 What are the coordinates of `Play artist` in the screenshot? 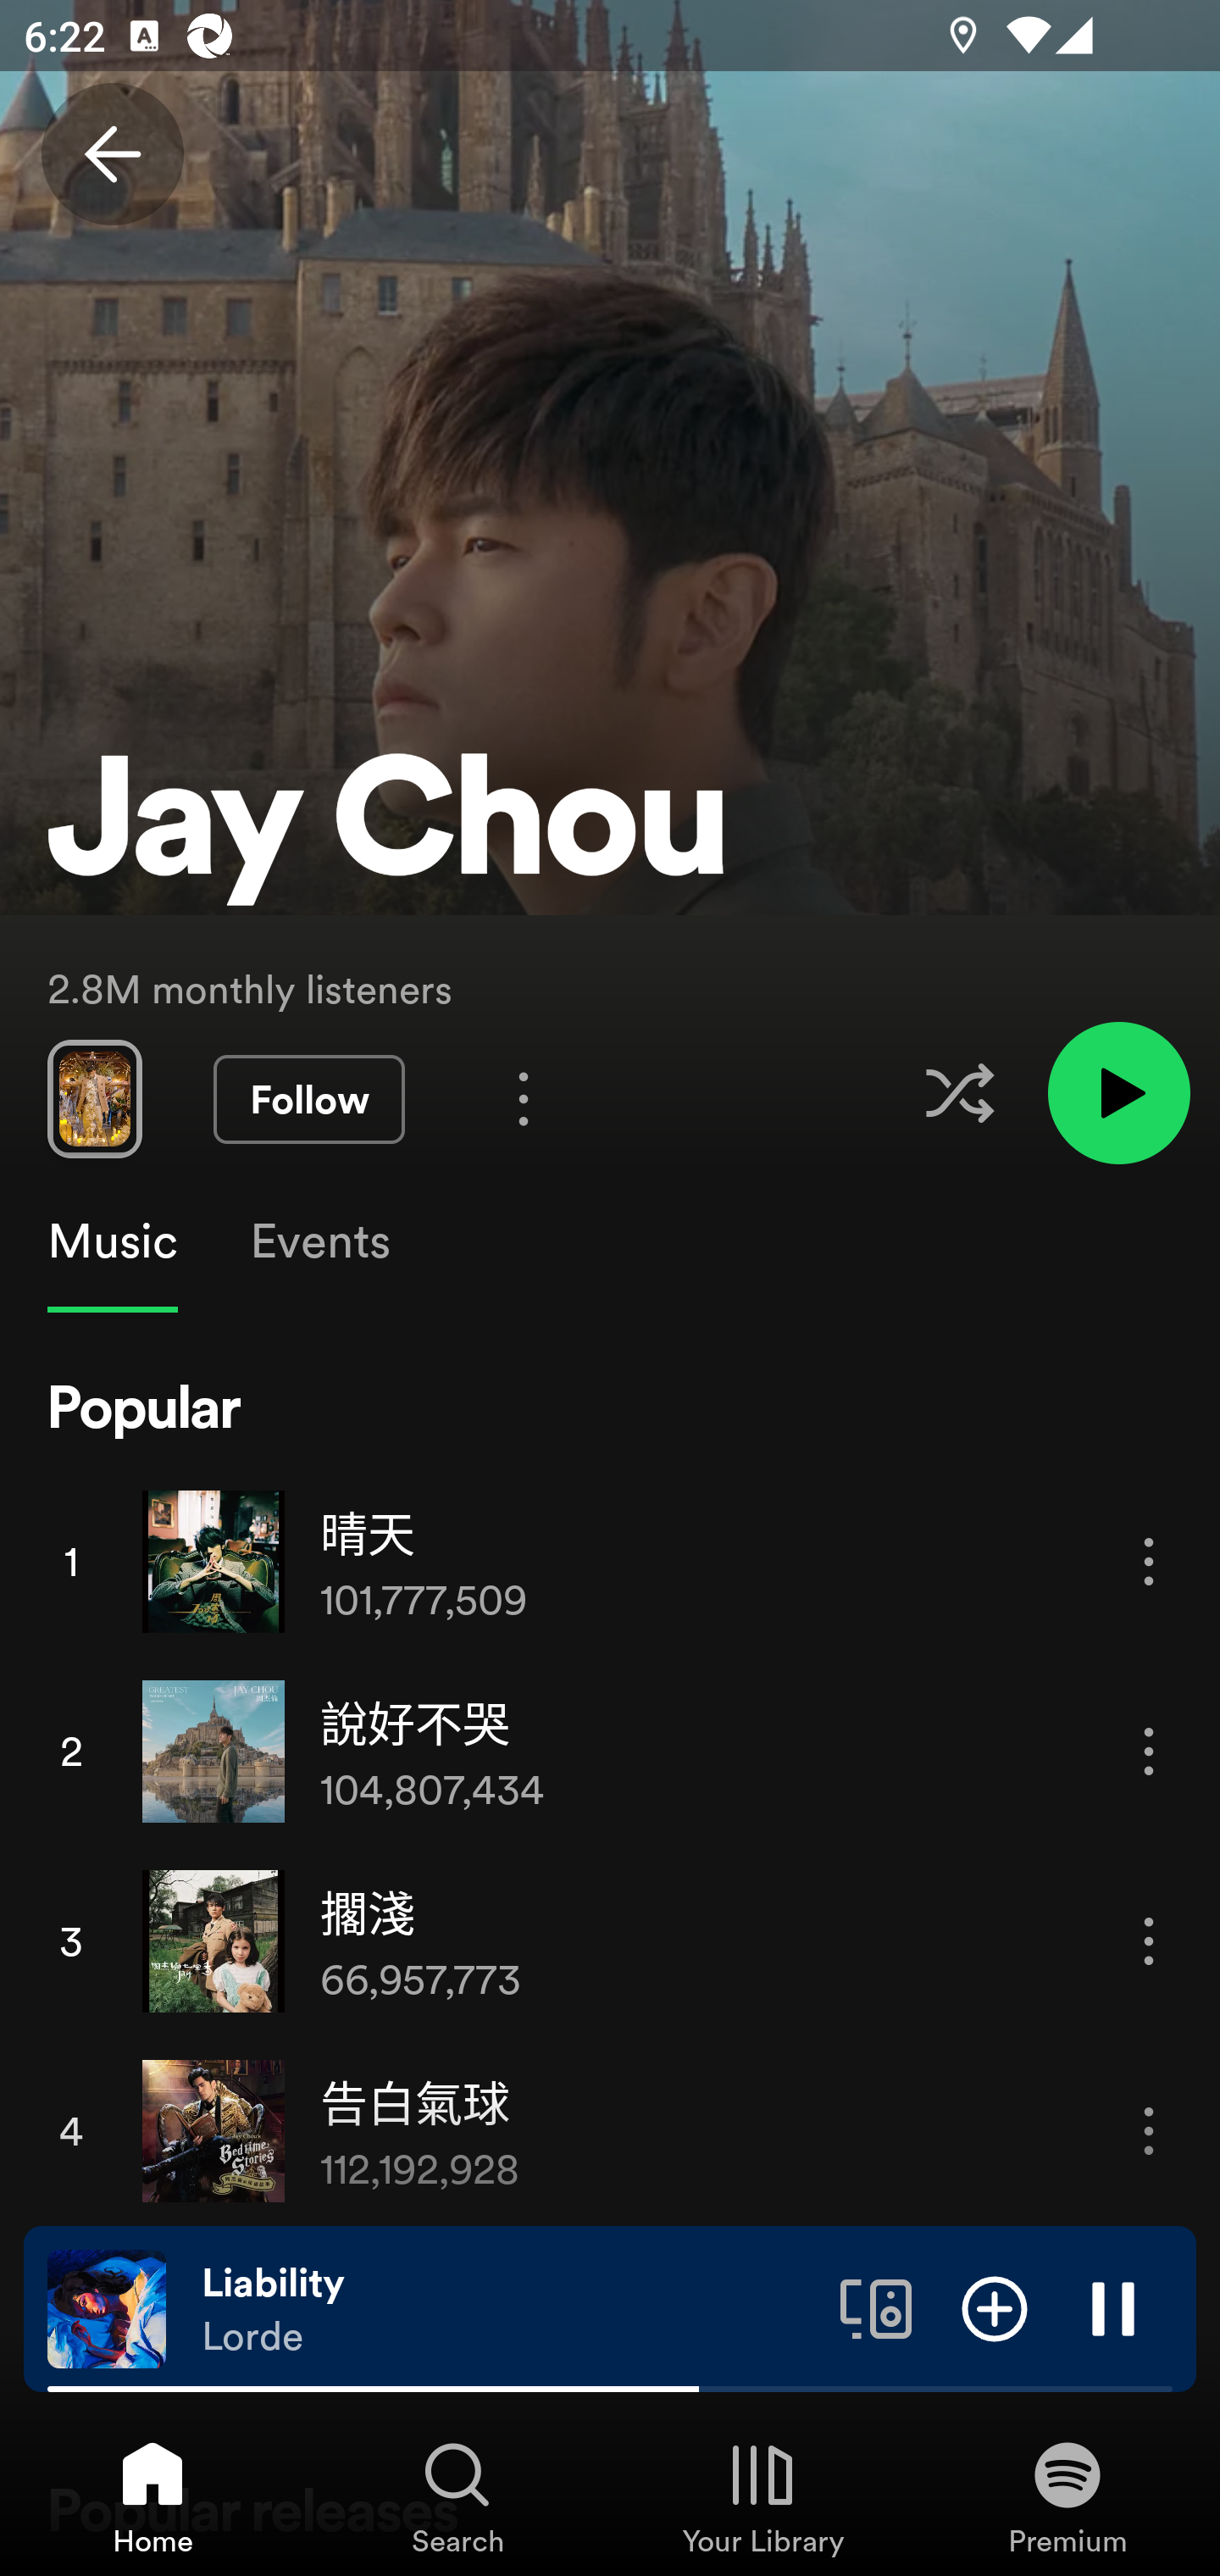 It's located at (1118, 1091).